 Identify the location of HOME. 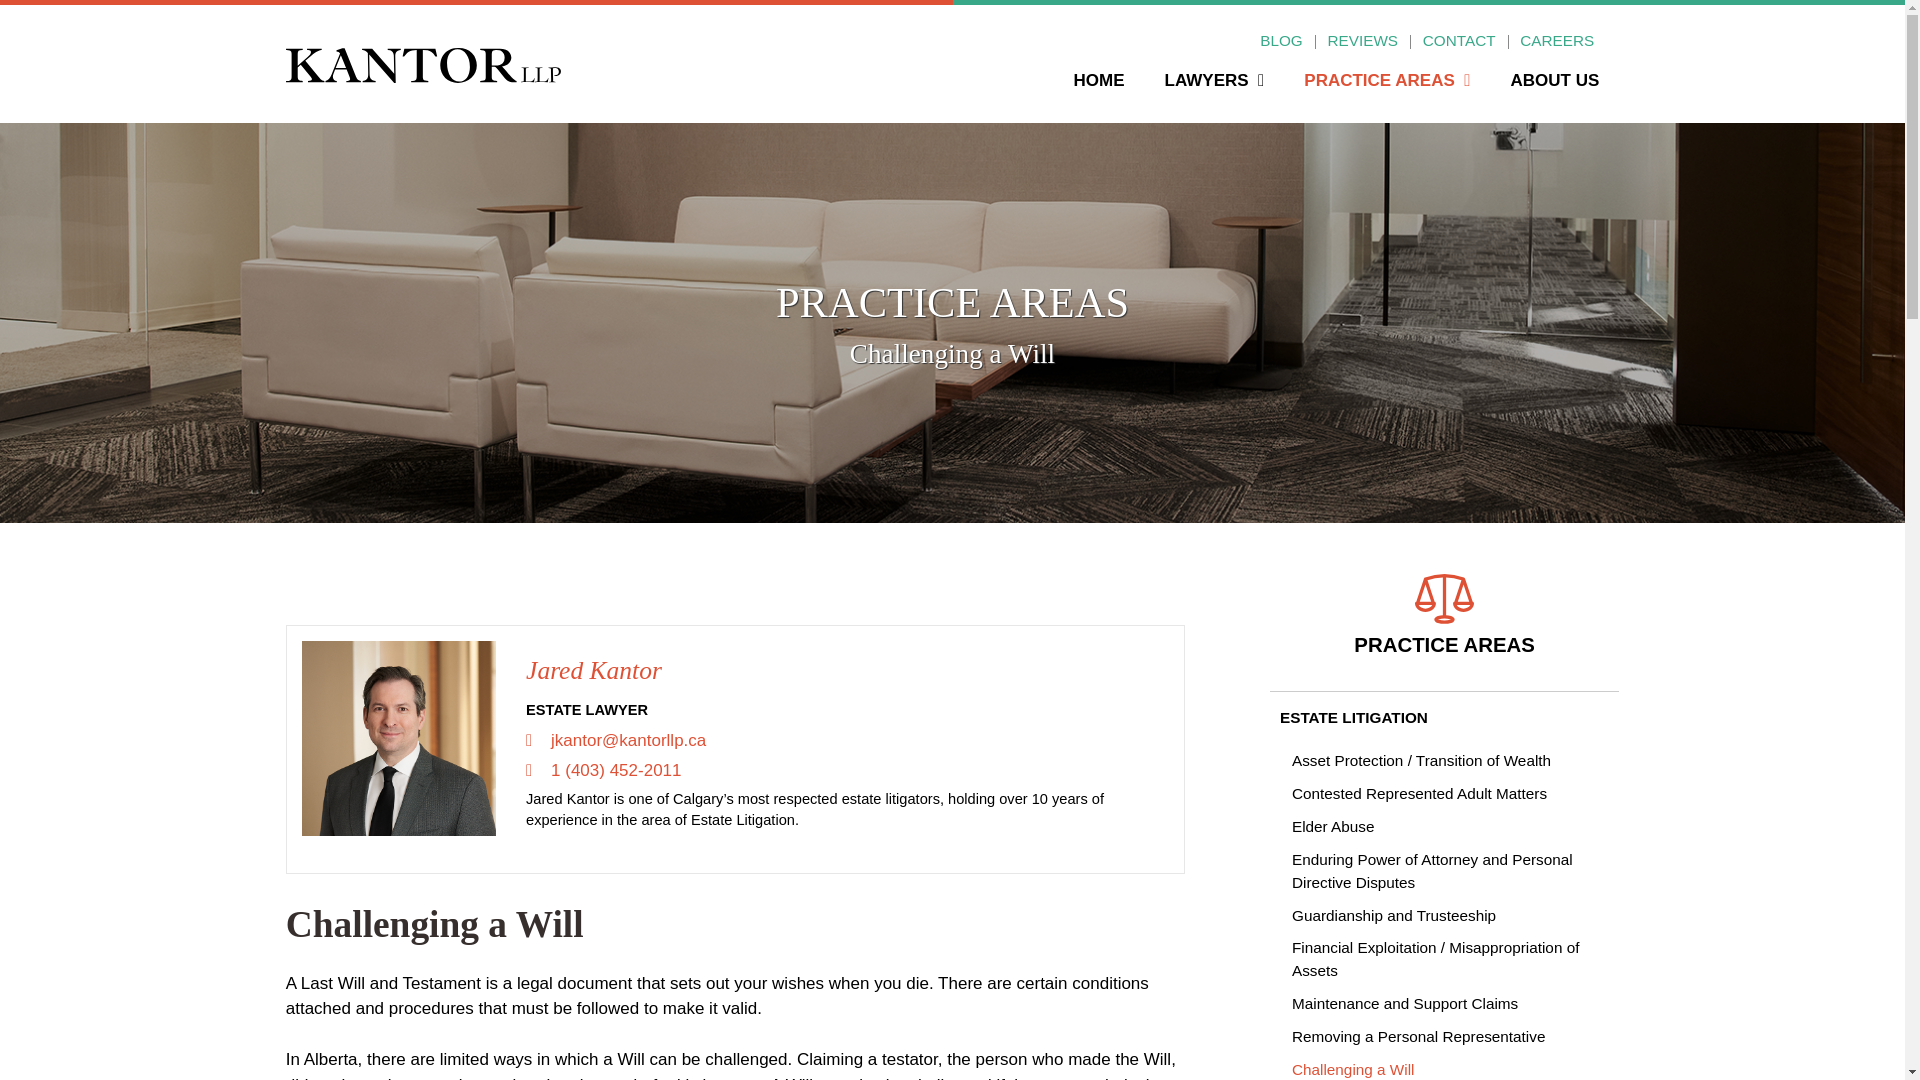
(1099, 91).